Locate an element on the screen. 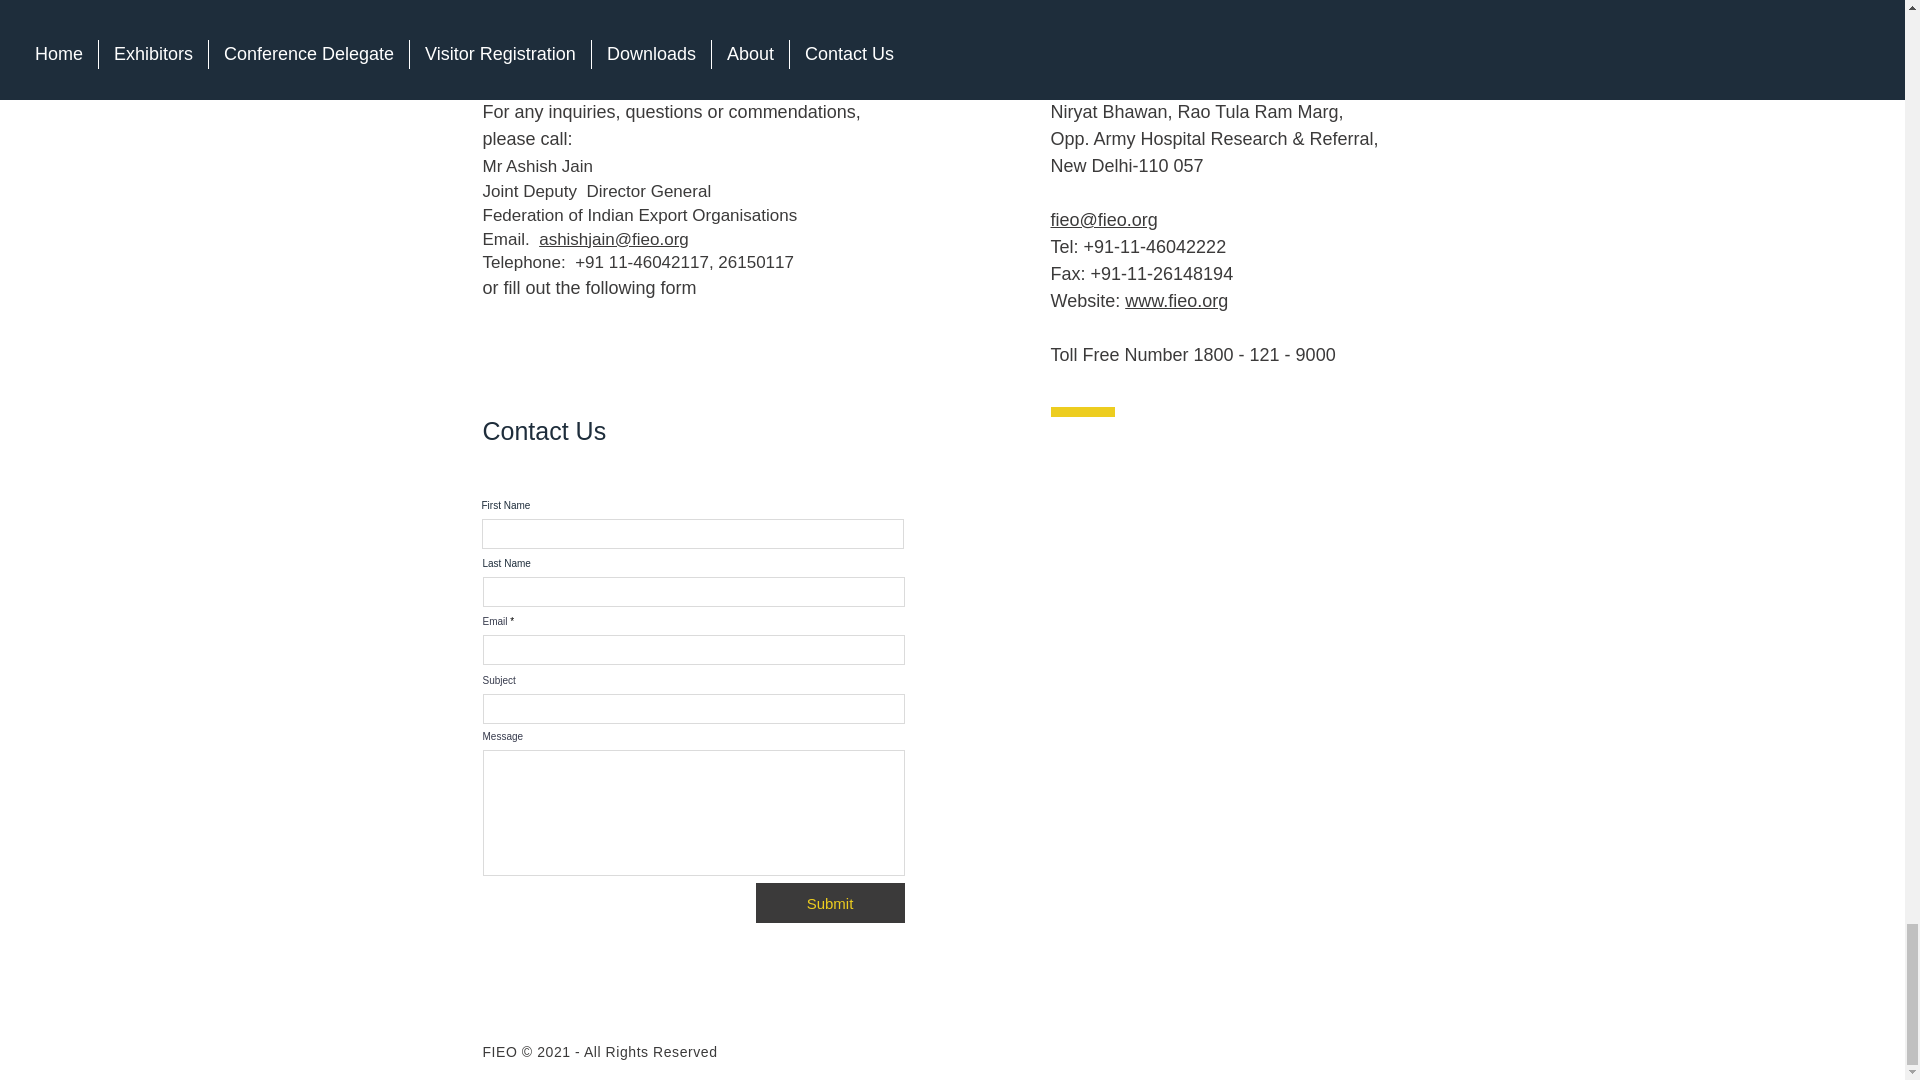 This screenshot has height=1080, width=1920. www.fieo.org is located at coordinates (1176, 300).